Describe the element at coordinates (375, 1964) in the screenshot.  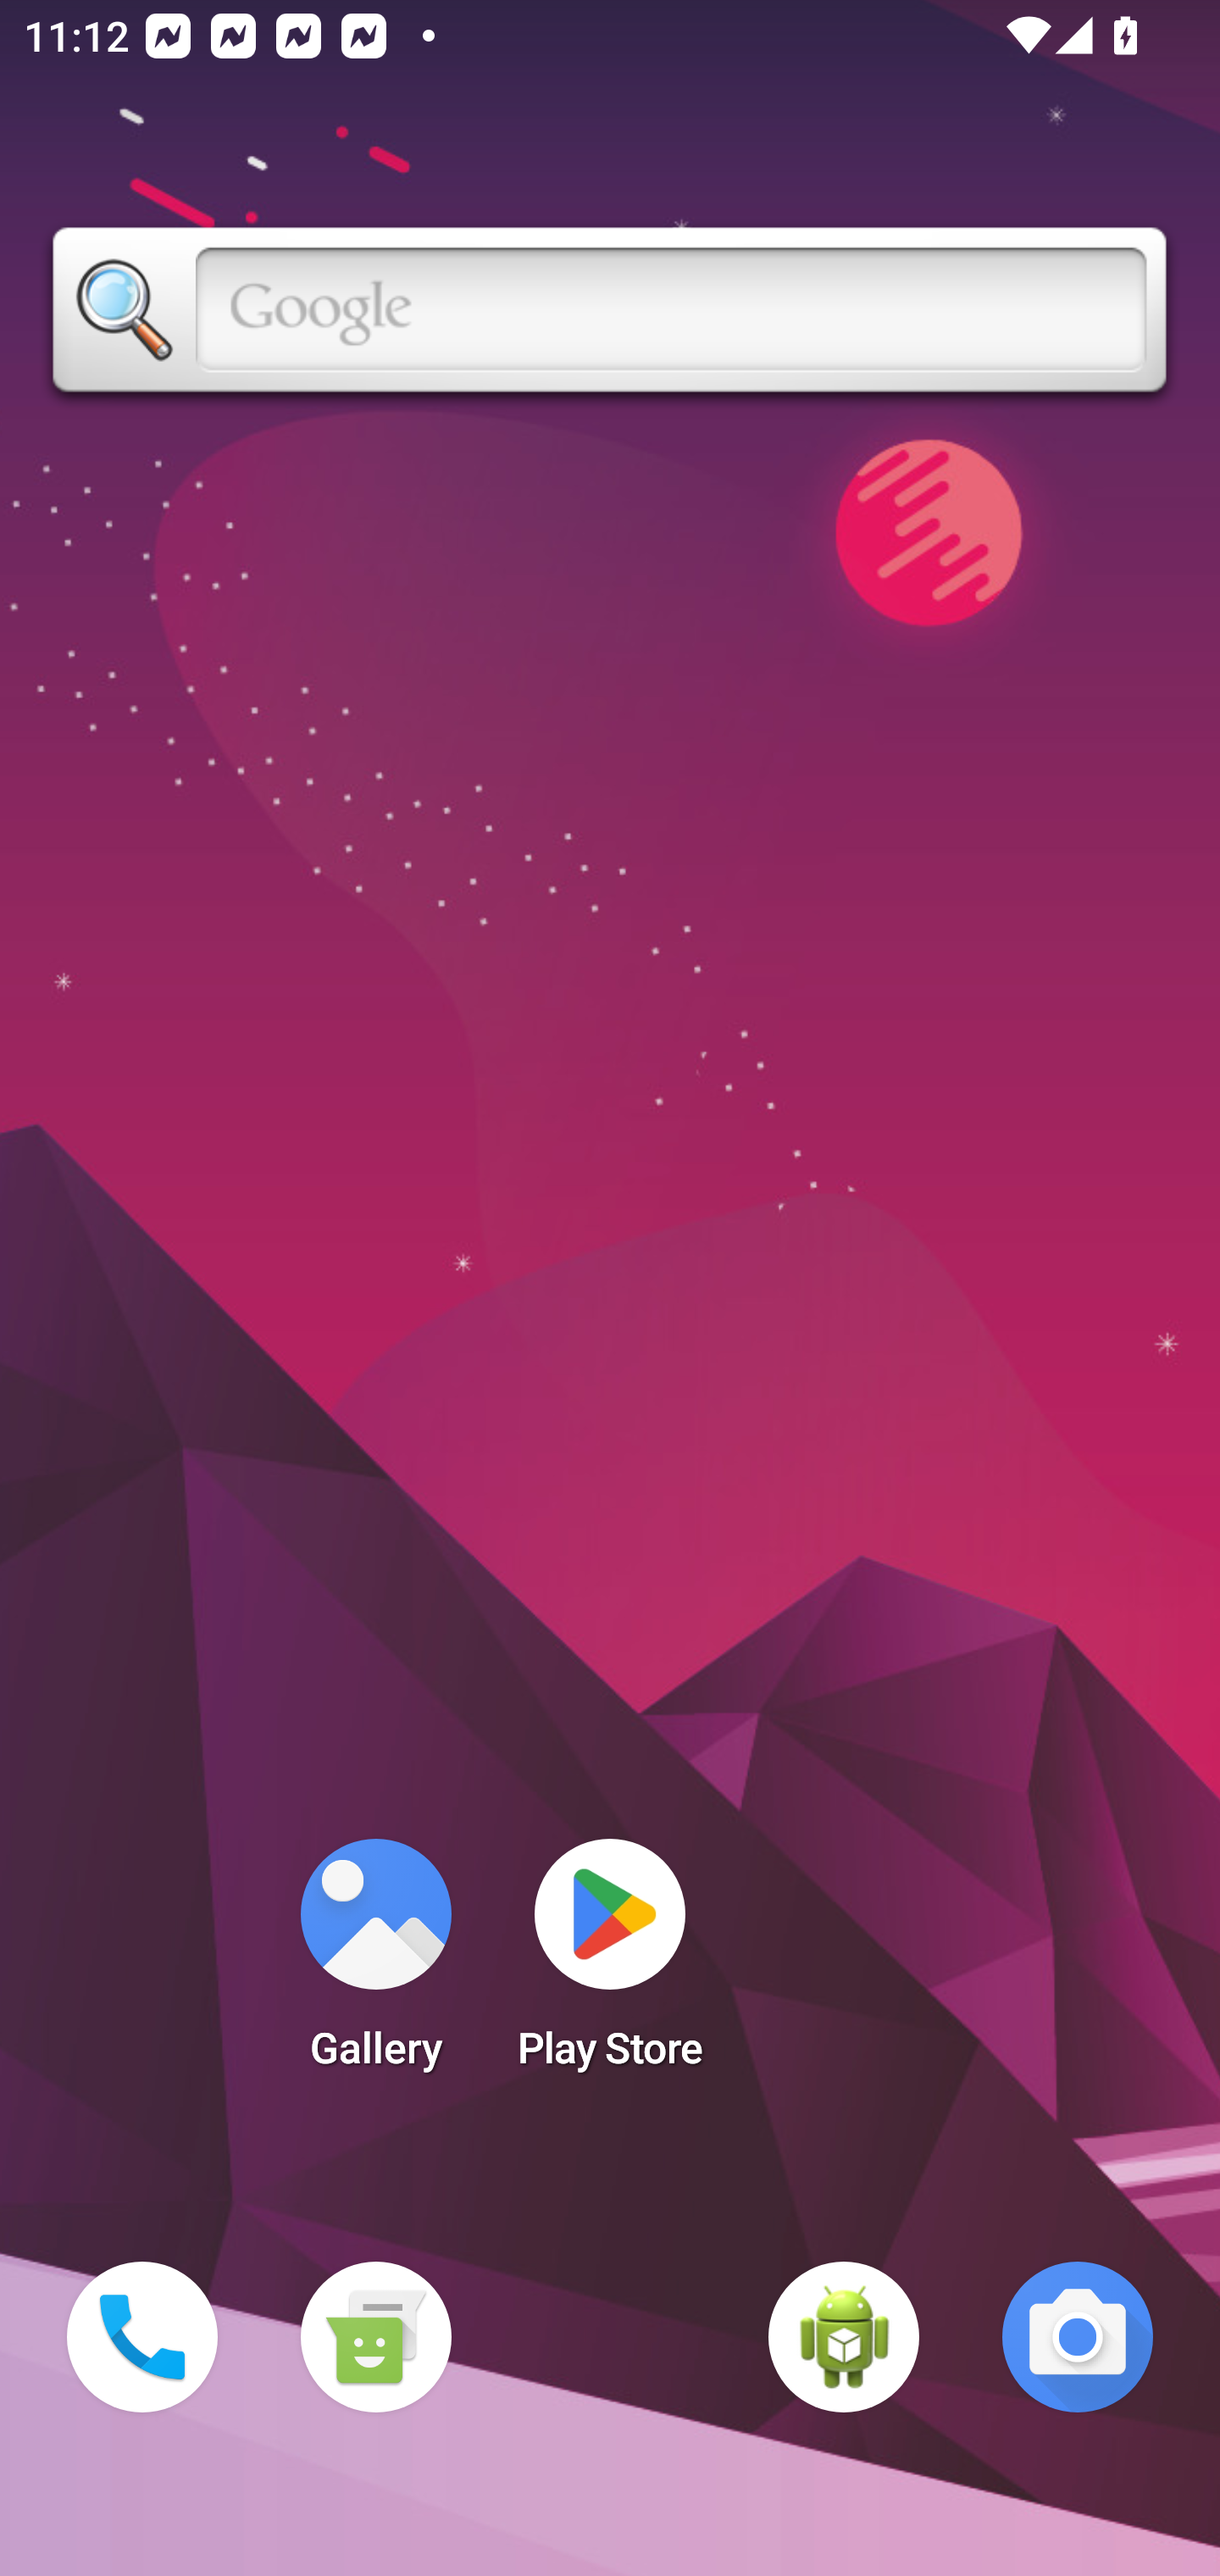
I see `Gallery` at that location.